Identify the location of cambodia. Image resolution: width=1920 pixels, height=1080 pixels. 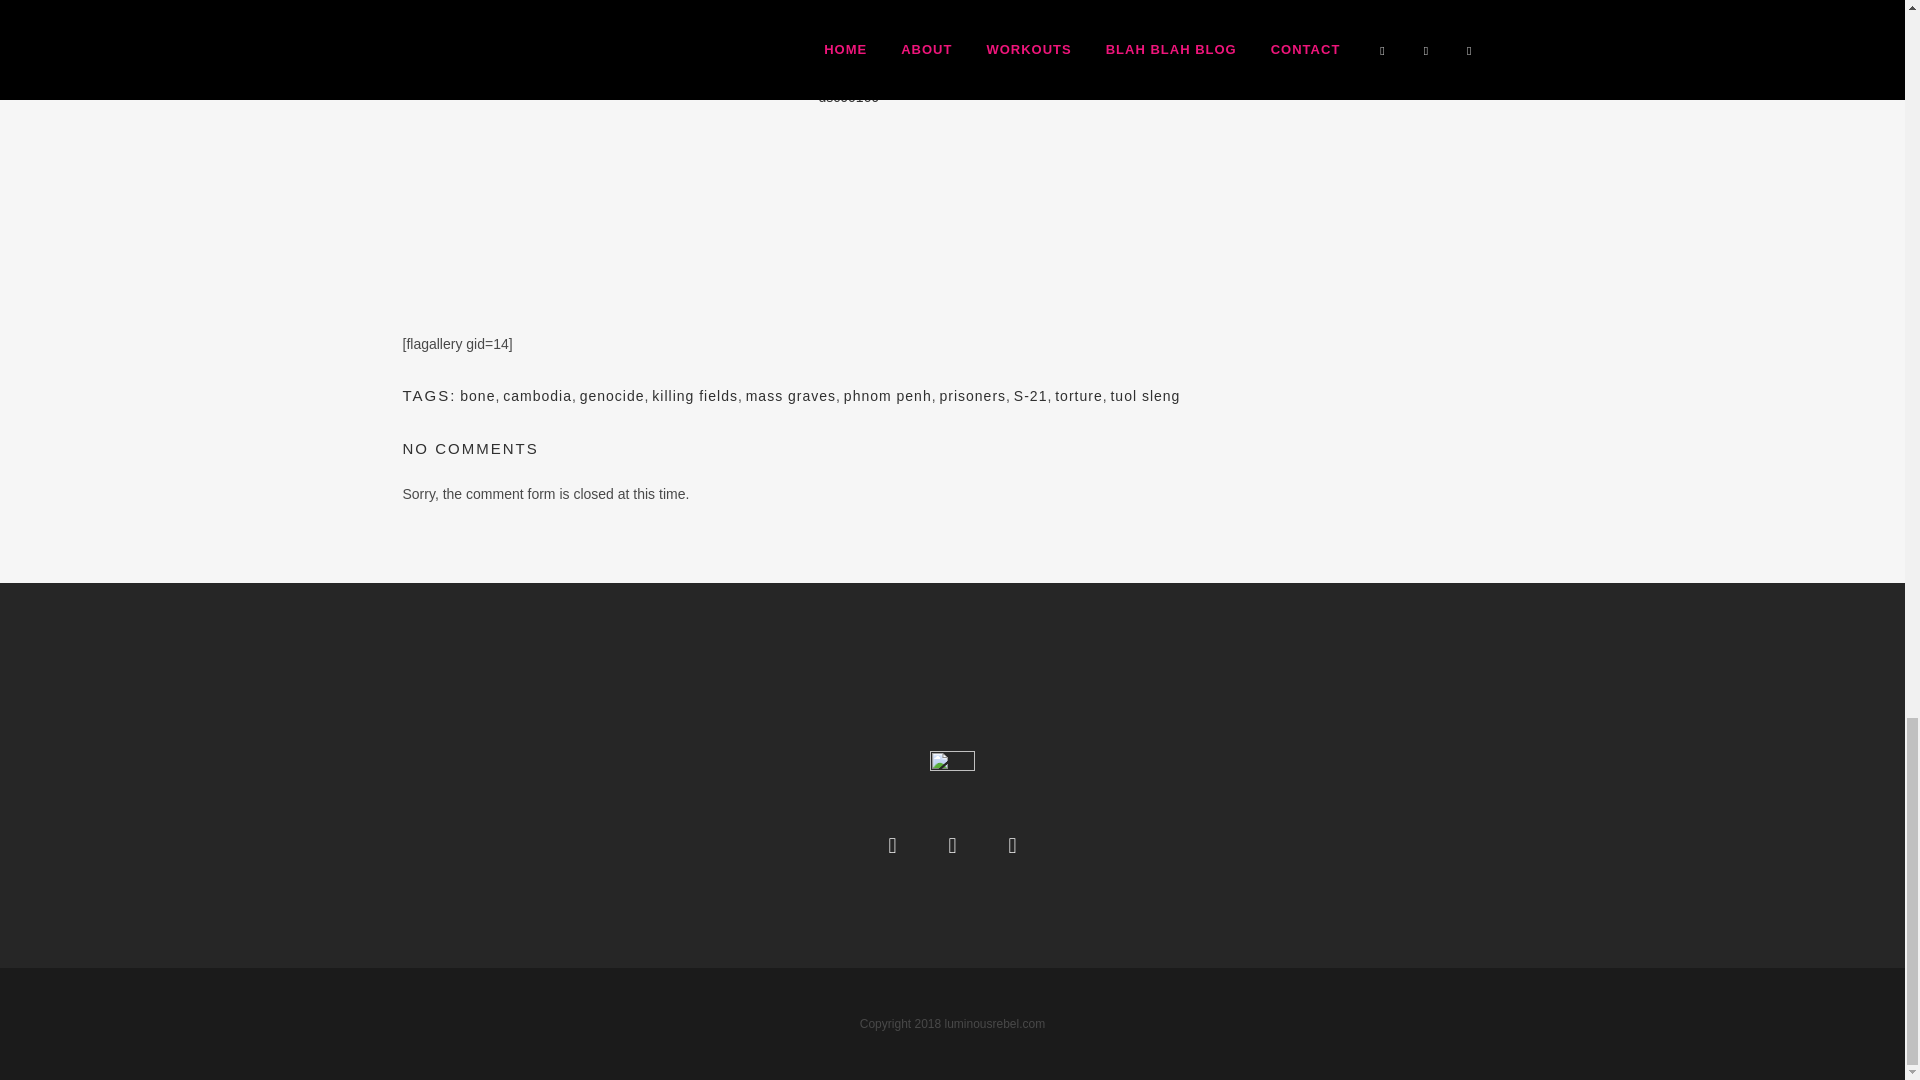
(538, 395).